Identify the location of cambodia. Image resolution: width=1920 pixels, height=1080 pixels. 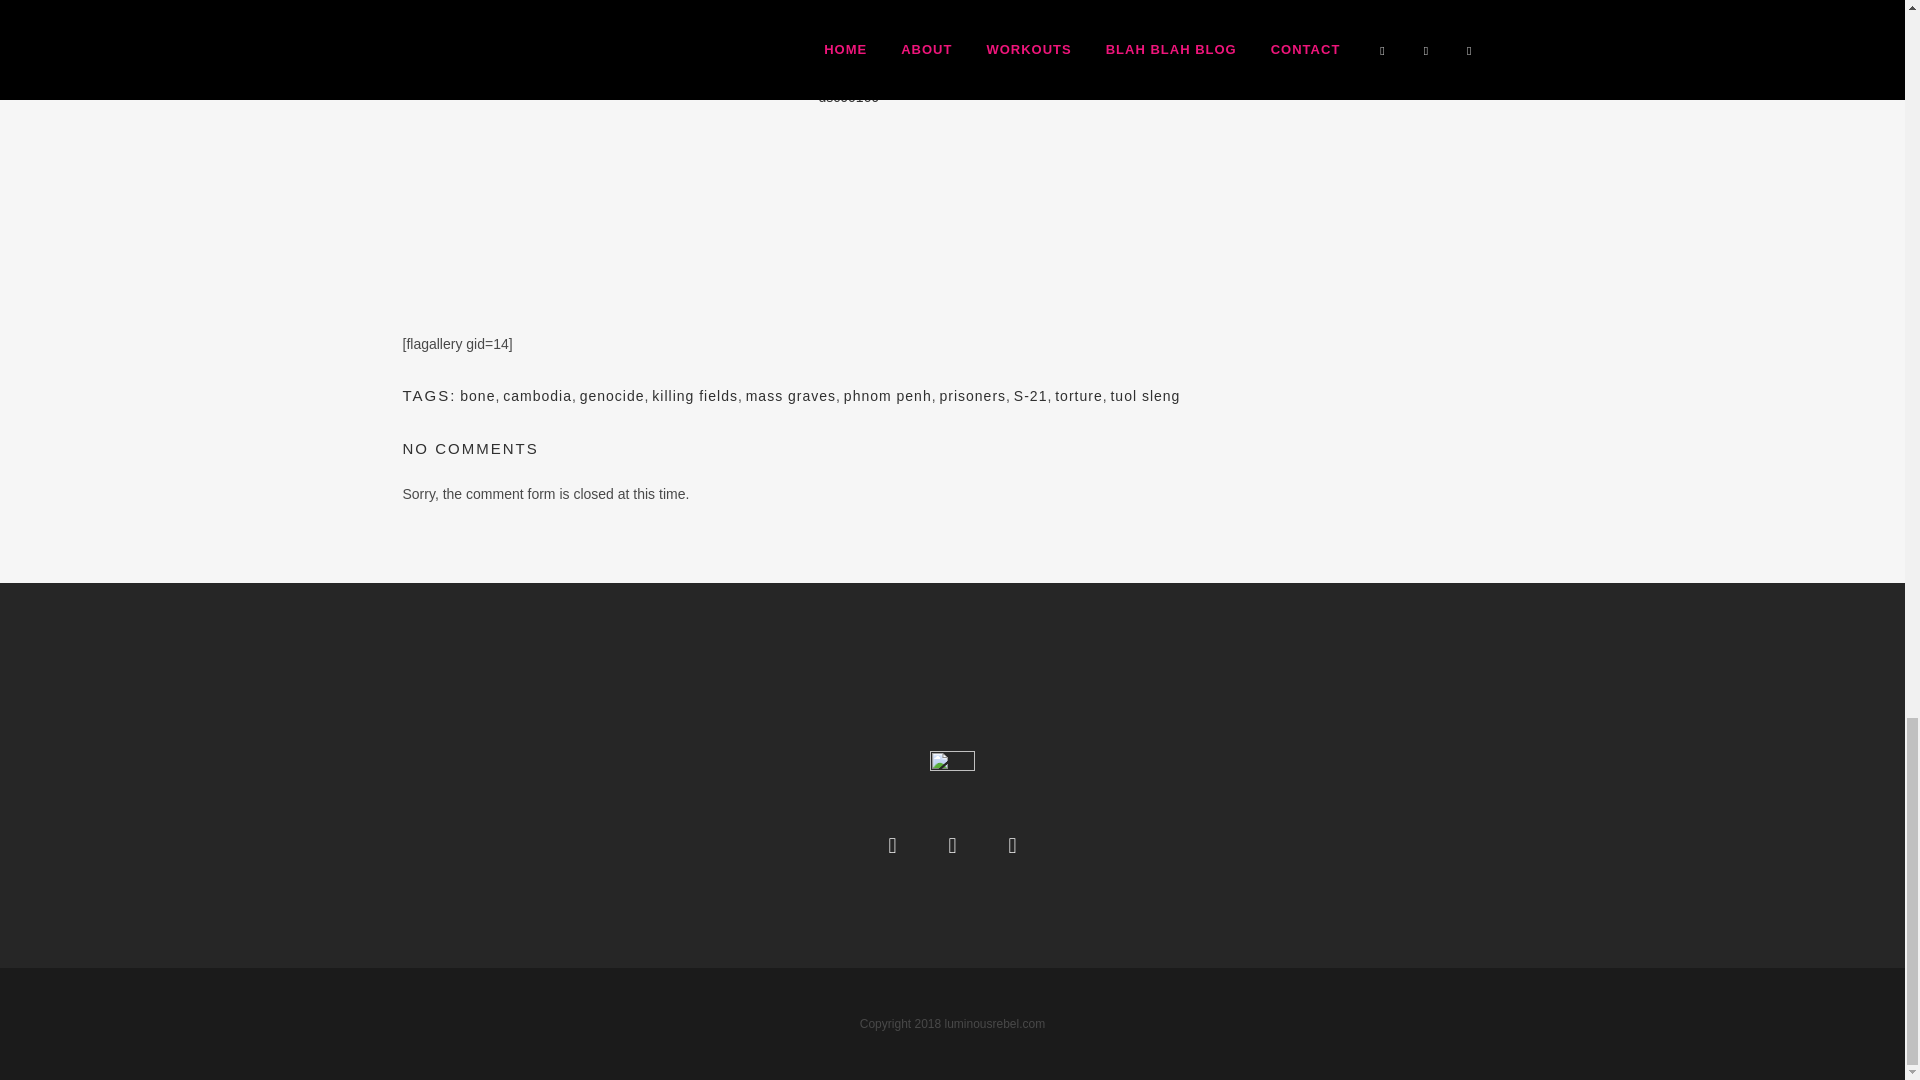
(538, 395).